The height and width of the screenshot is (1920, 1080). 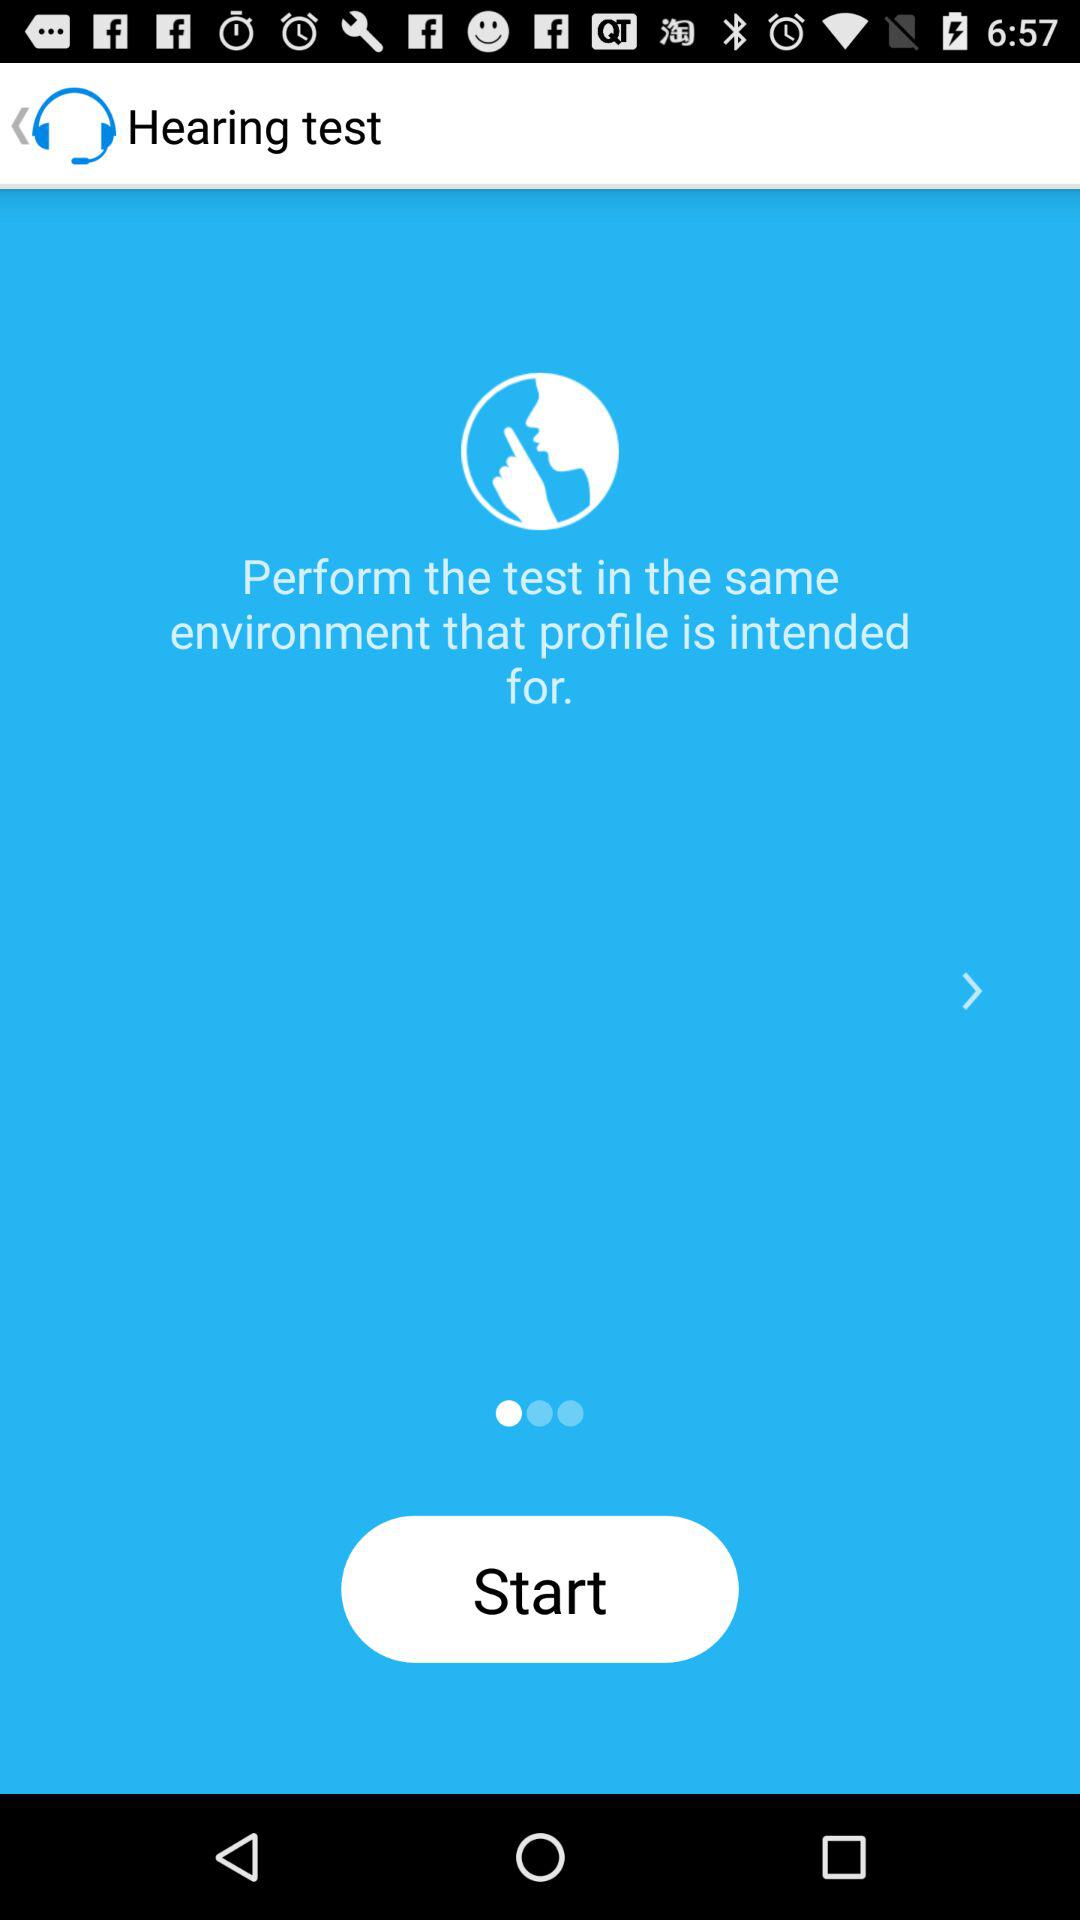 I want to click on next page, so click(x=539, y=1413).